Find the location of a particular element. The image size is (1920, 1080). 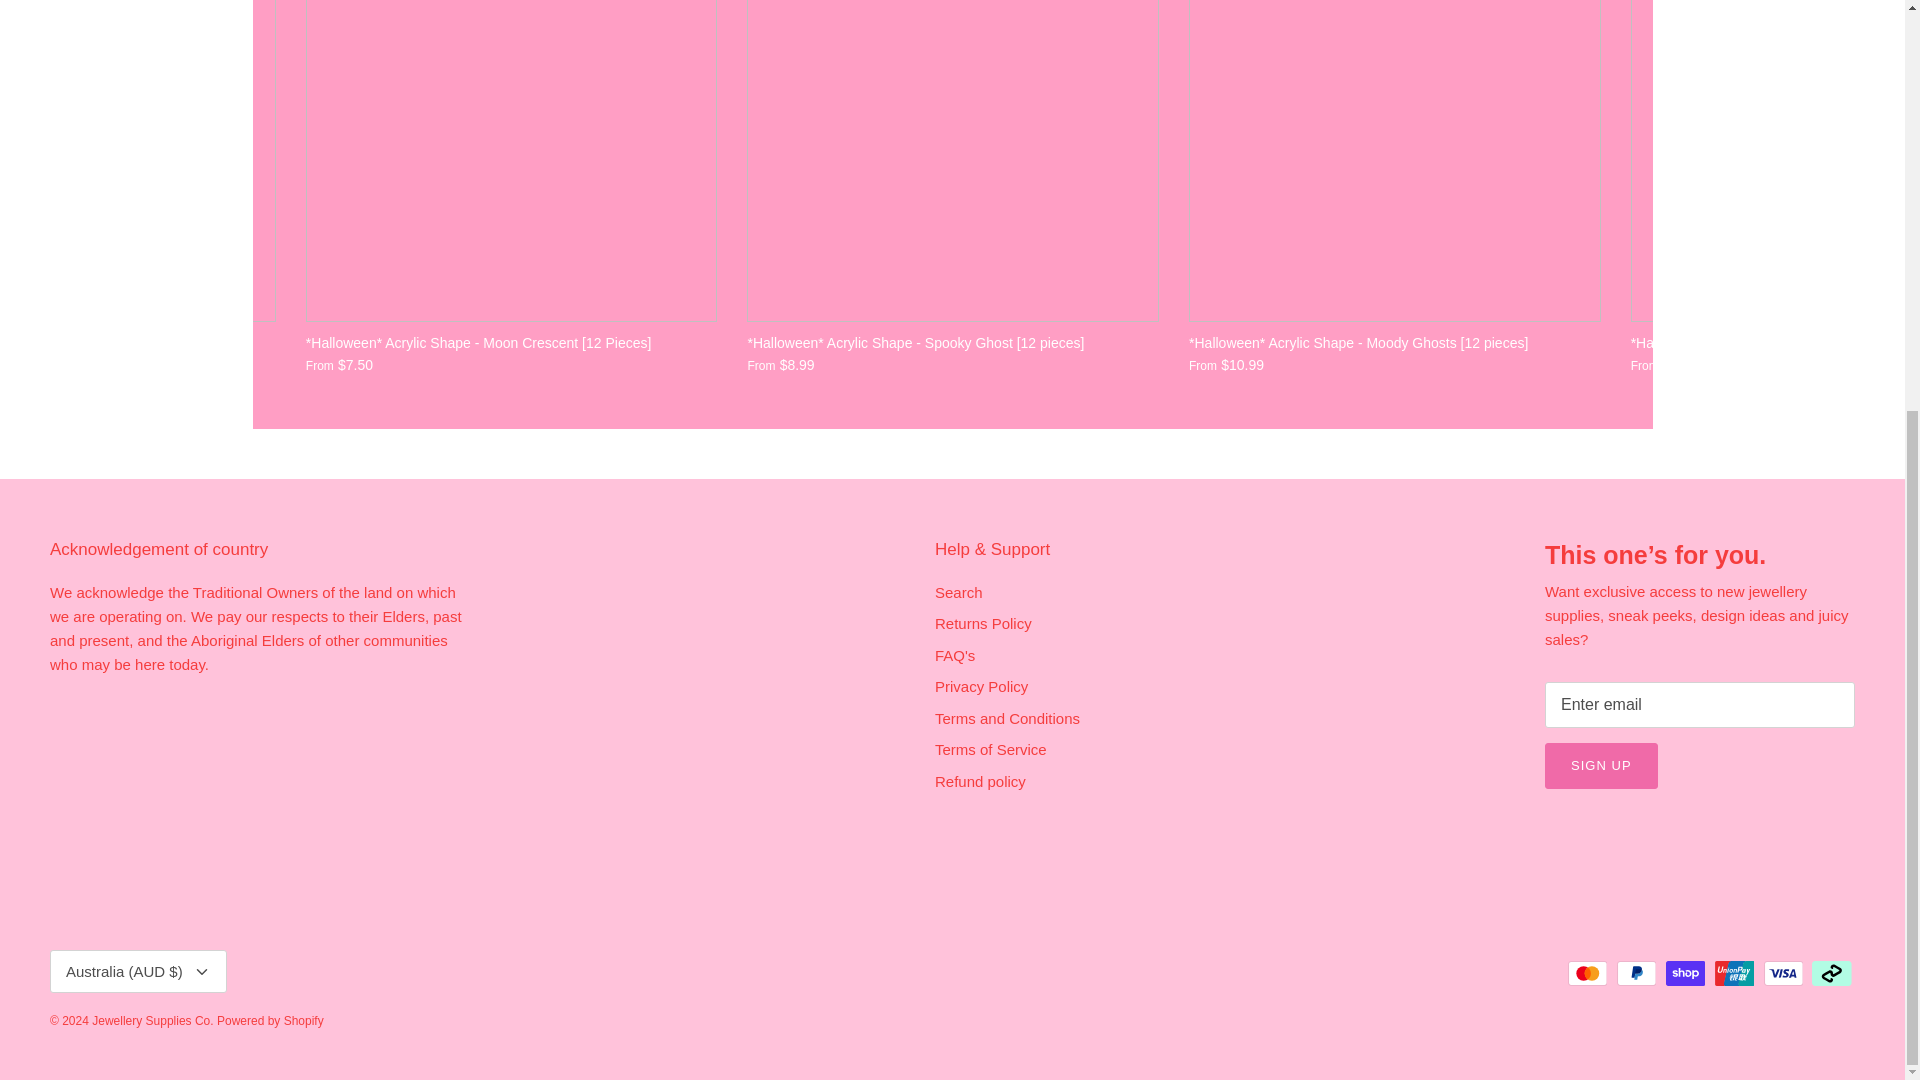

Union Pay is located at coordinates (1734, 974).